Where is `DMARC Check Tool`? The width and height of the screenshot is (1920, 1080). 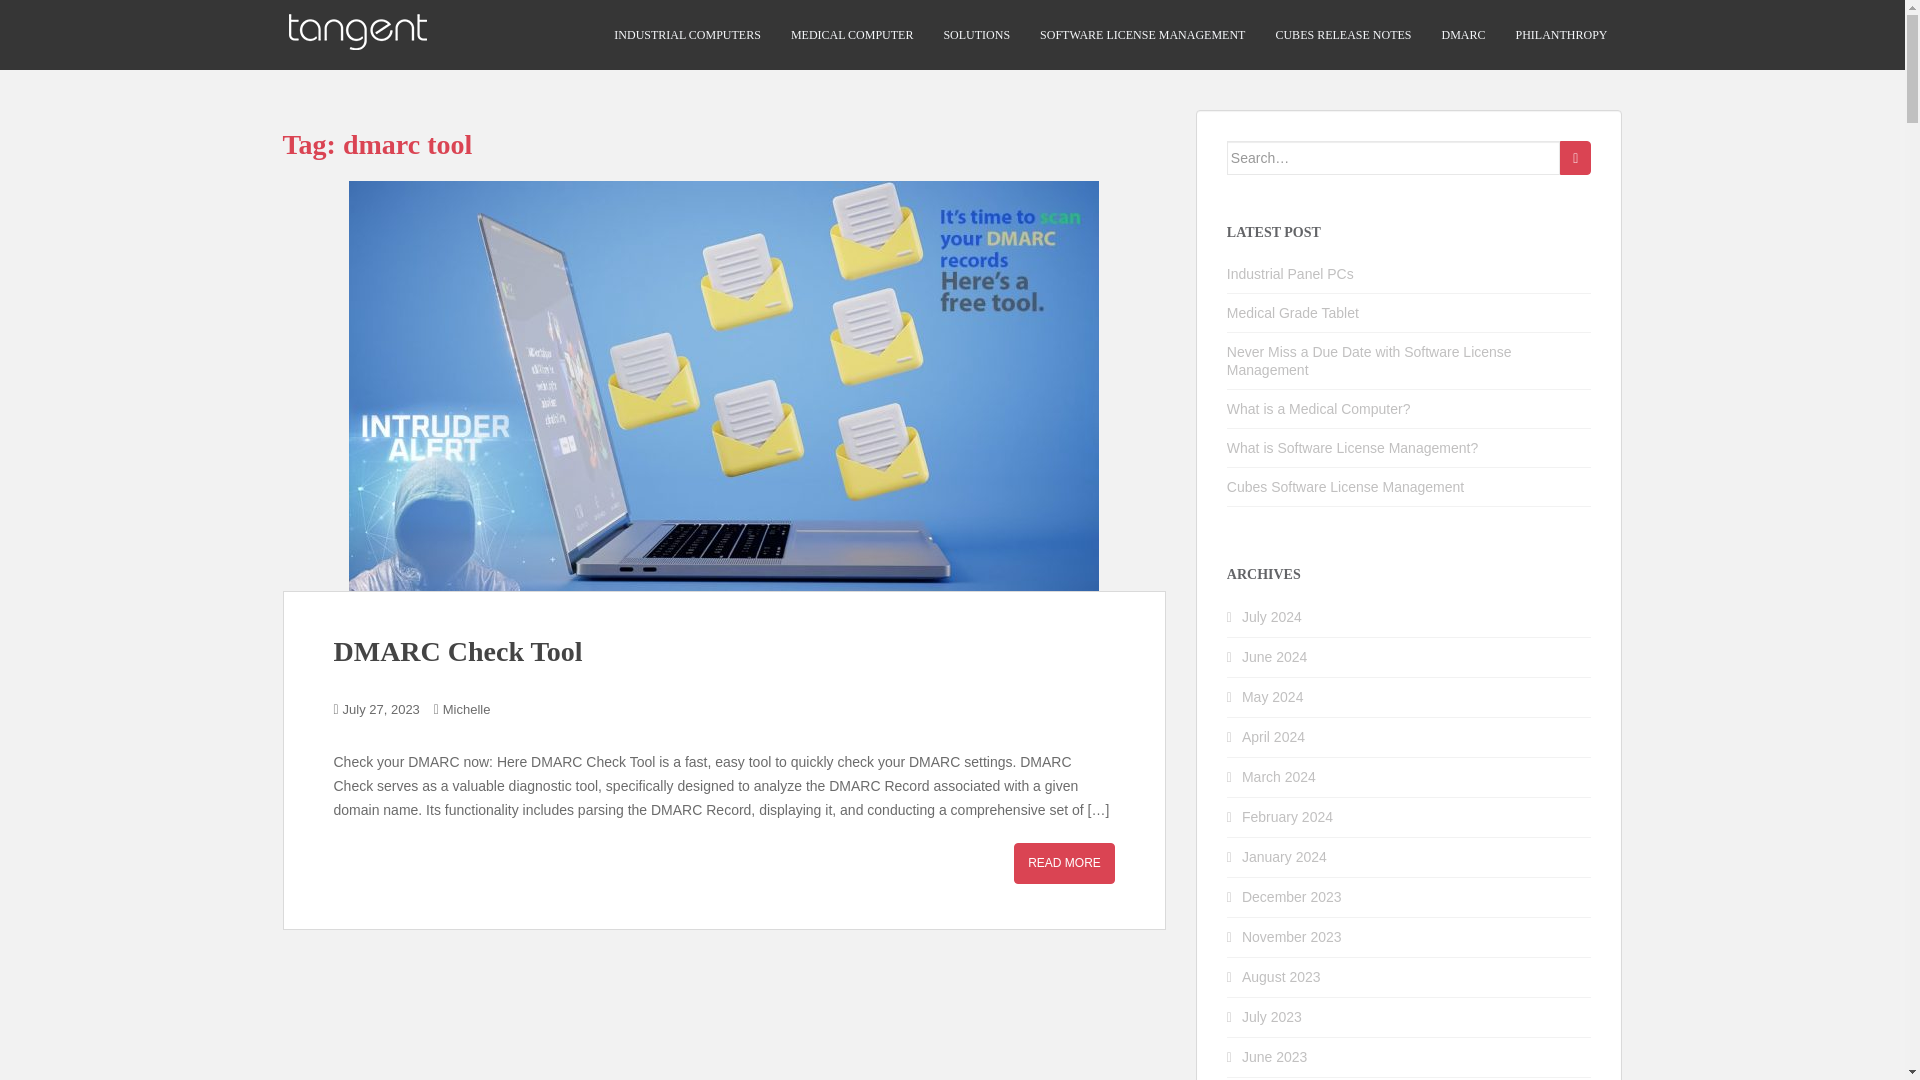 DMARC Check Tool is located at coordinates (458, 652).